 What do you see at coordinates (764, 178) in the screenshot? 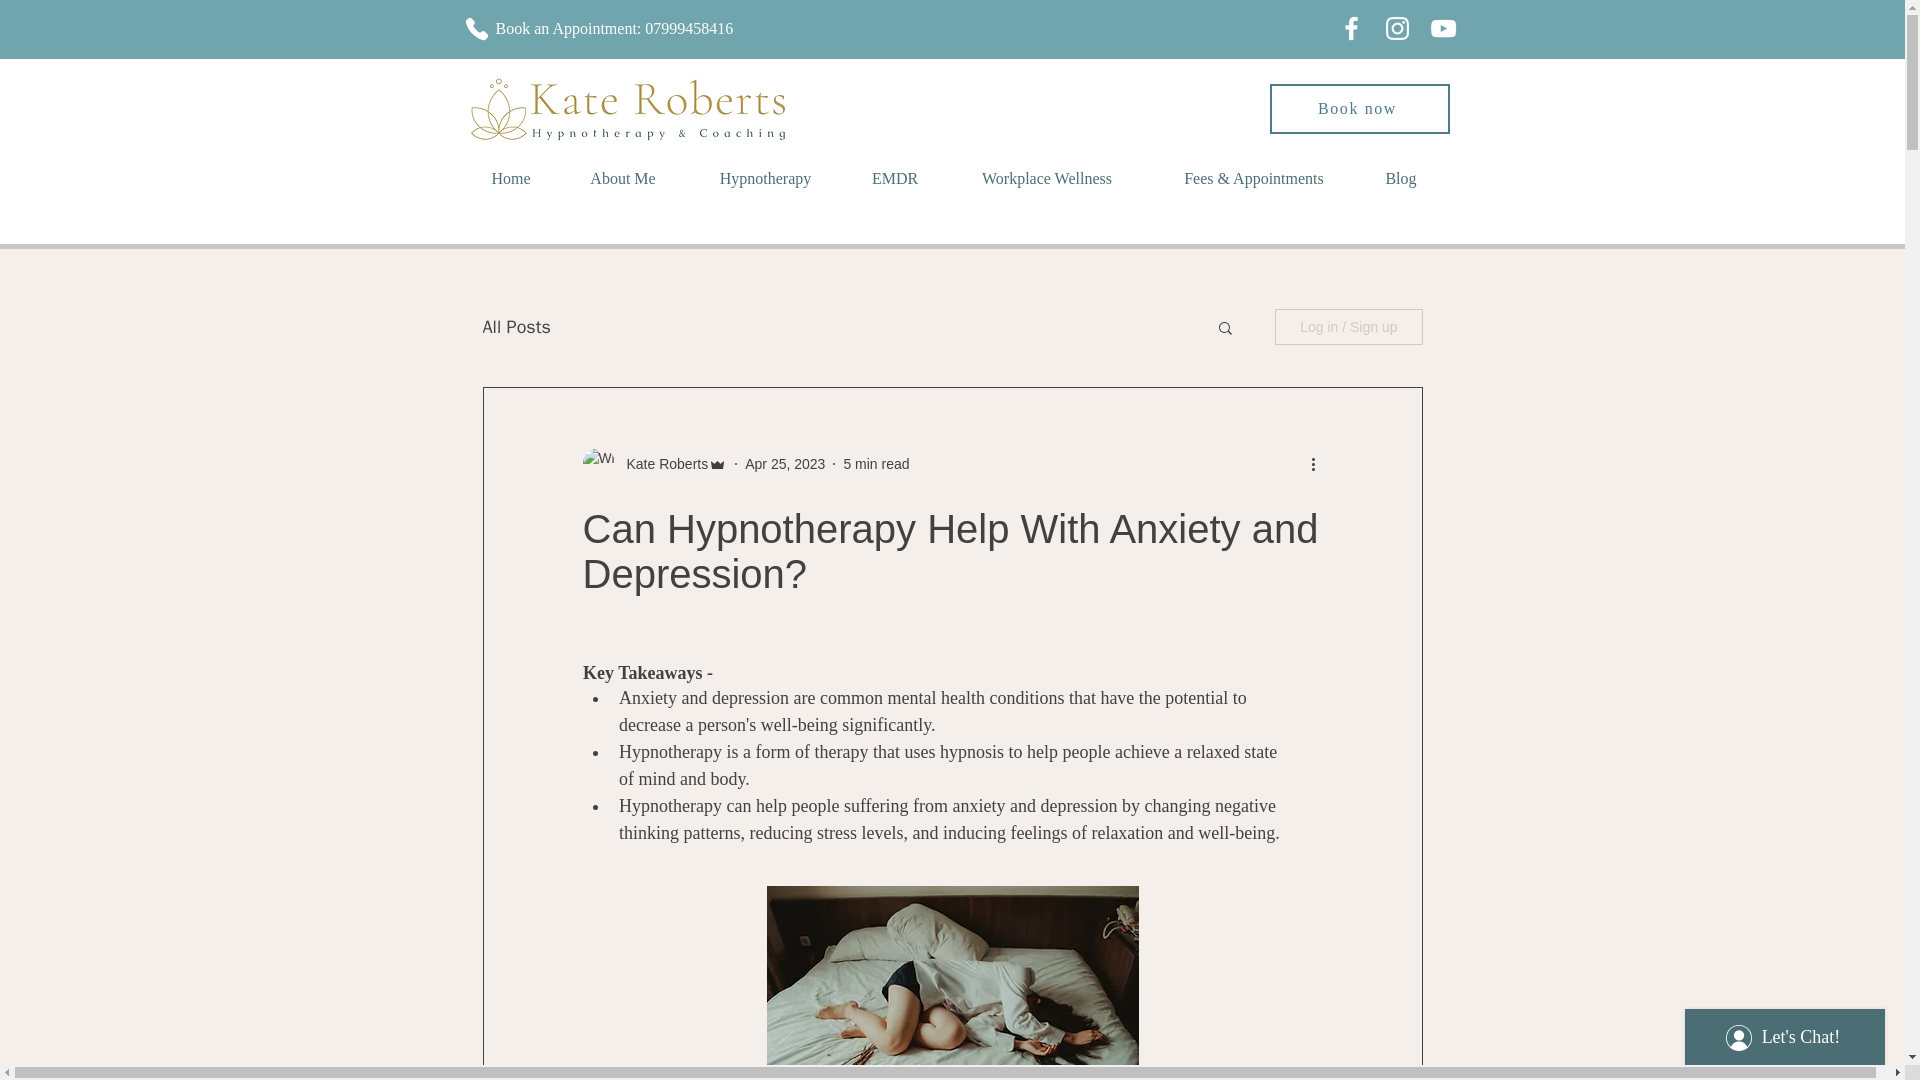
I see `Hypnotherapy` at bounding box center [764, 178].